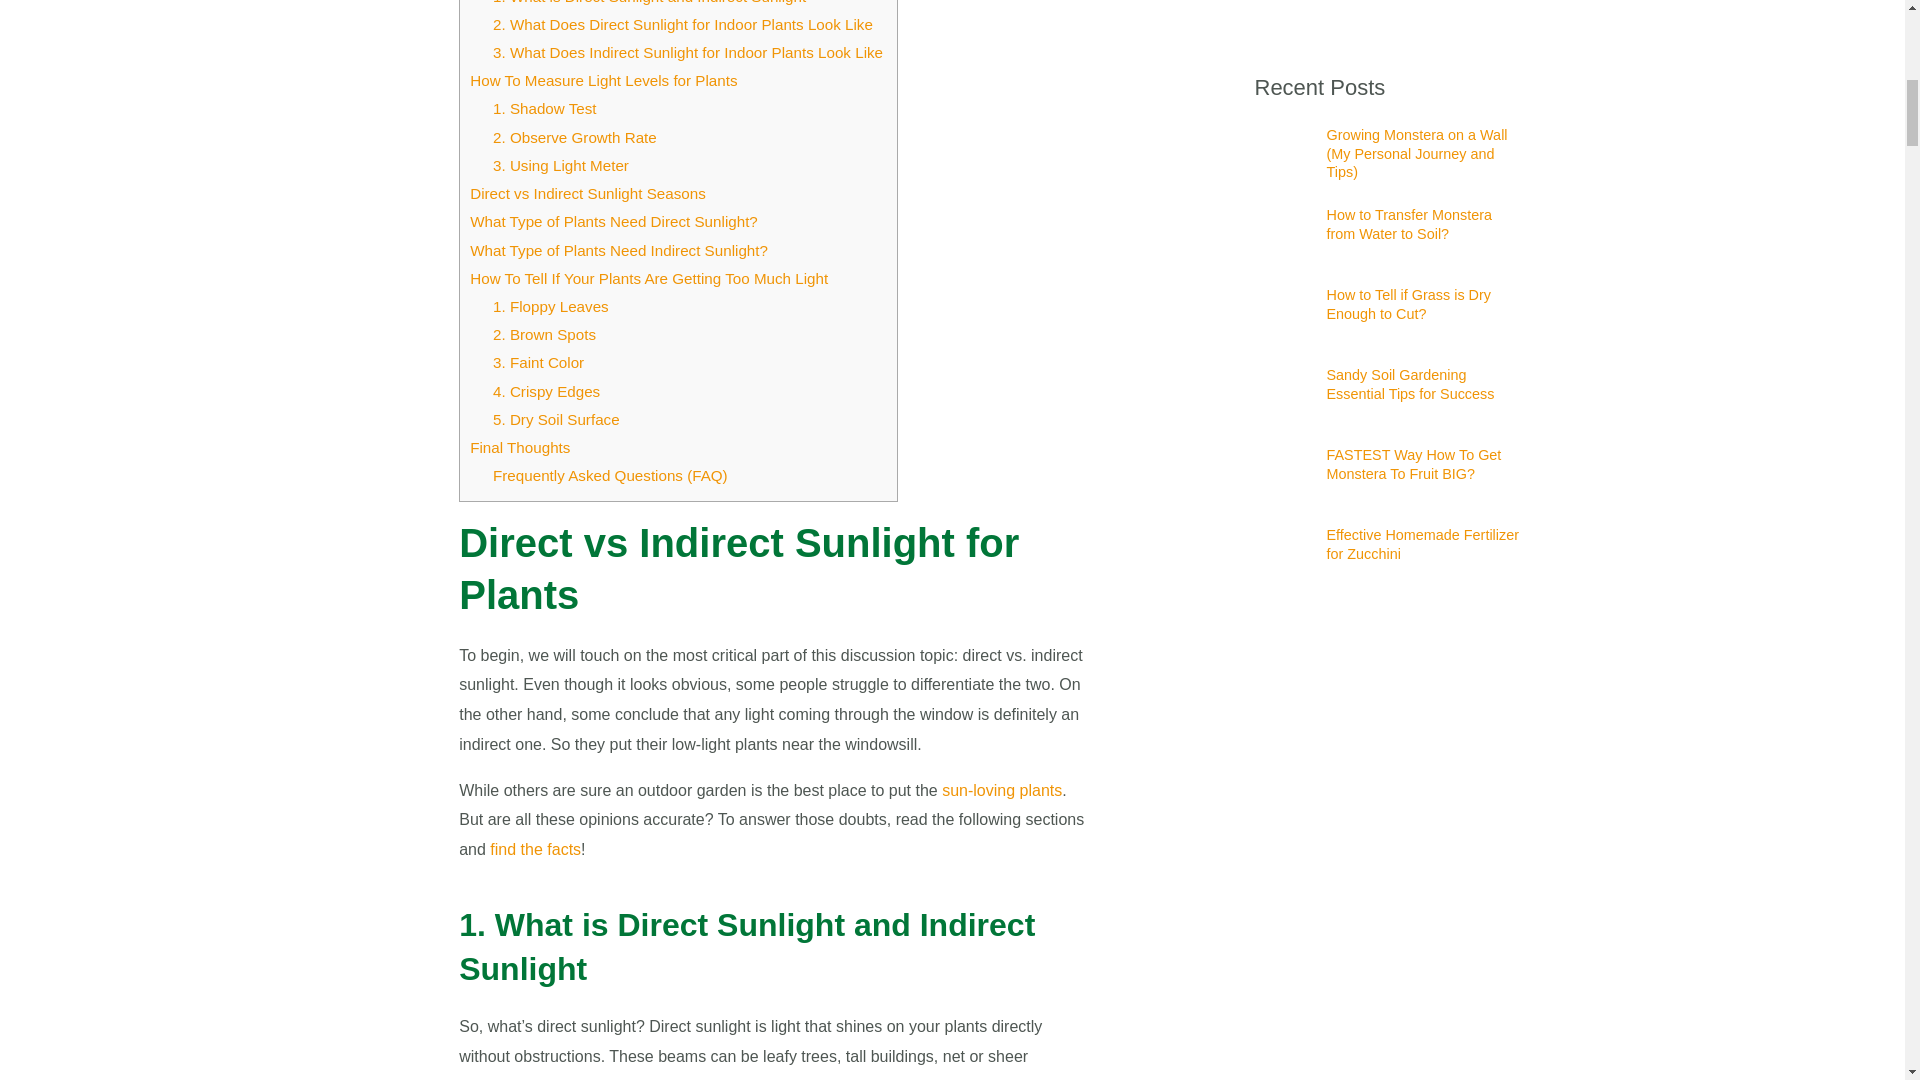  Describe the element at coordinates (520, 446) in the screenshot. I see `Final Thoughts` at that location.